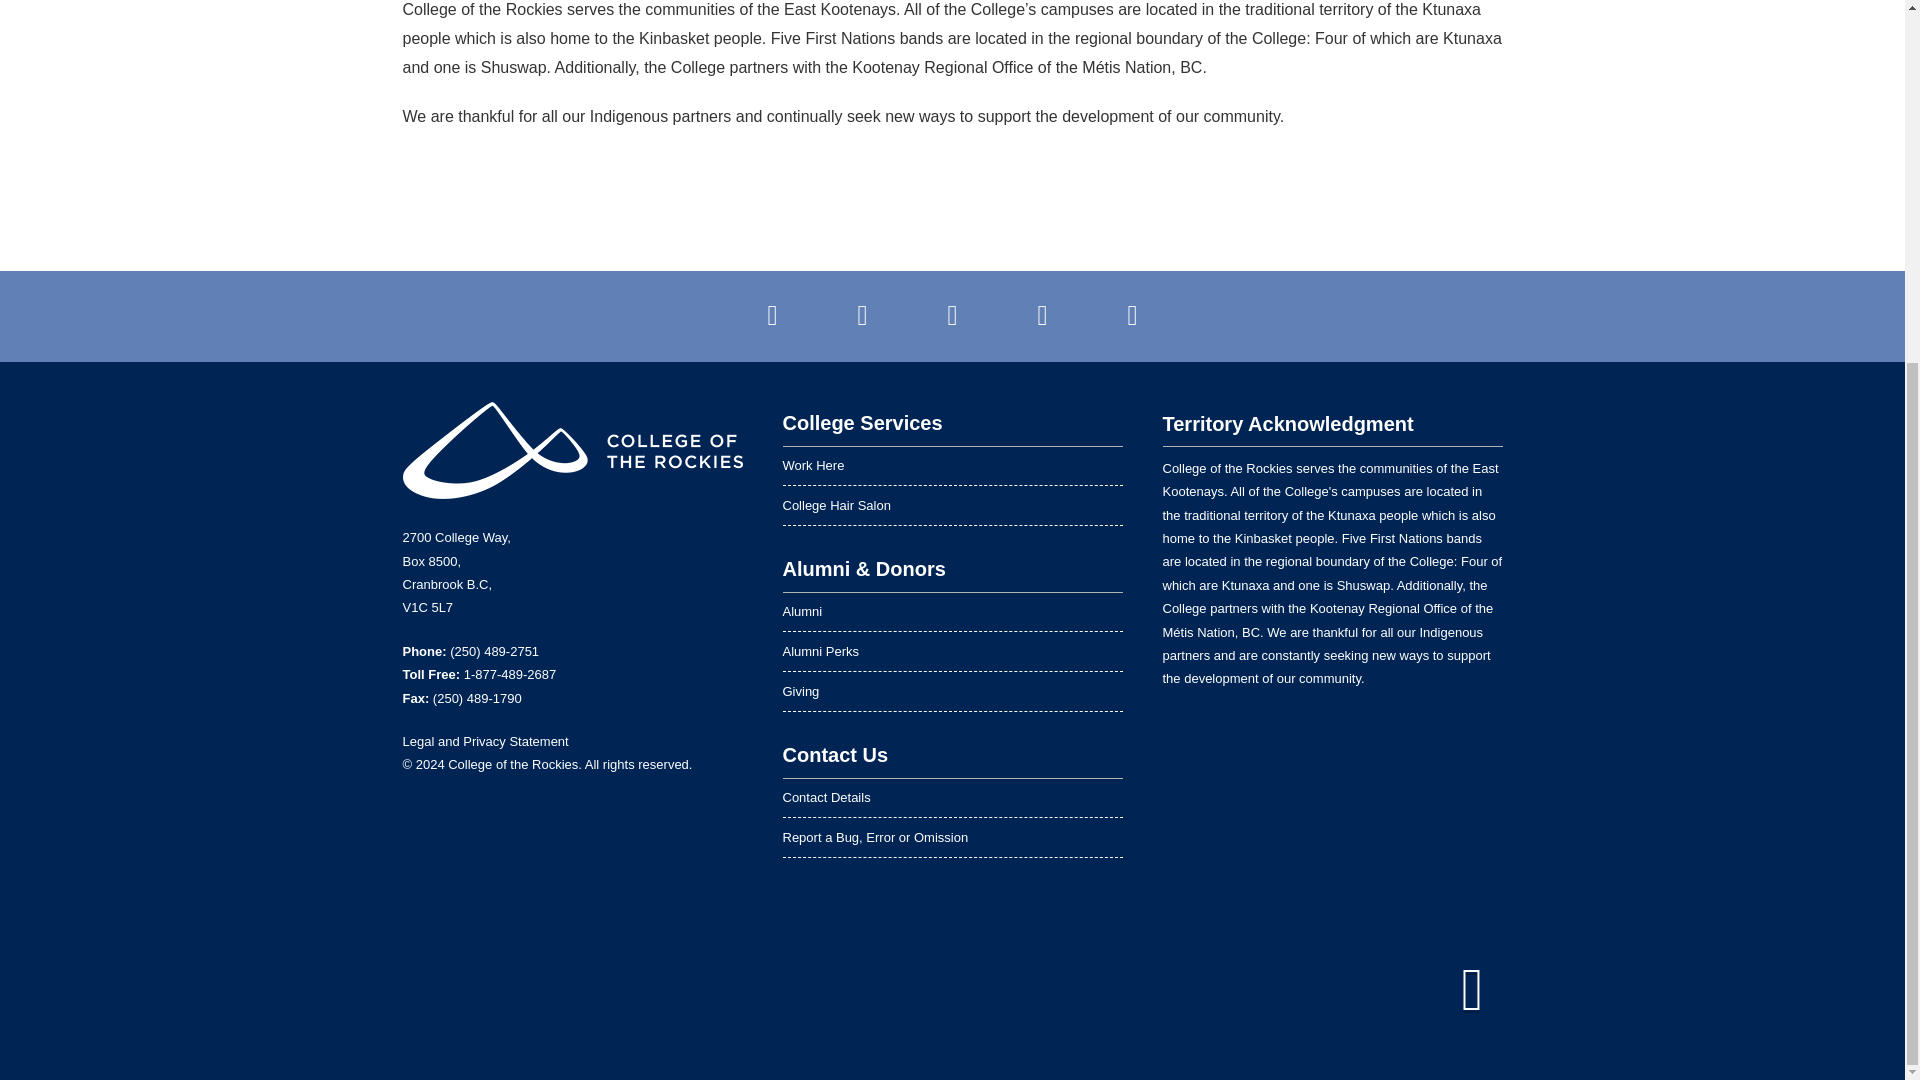 This screenshot has height=1080, width=1920. I want to click on 1-877-489-2687, so click(510, 674).